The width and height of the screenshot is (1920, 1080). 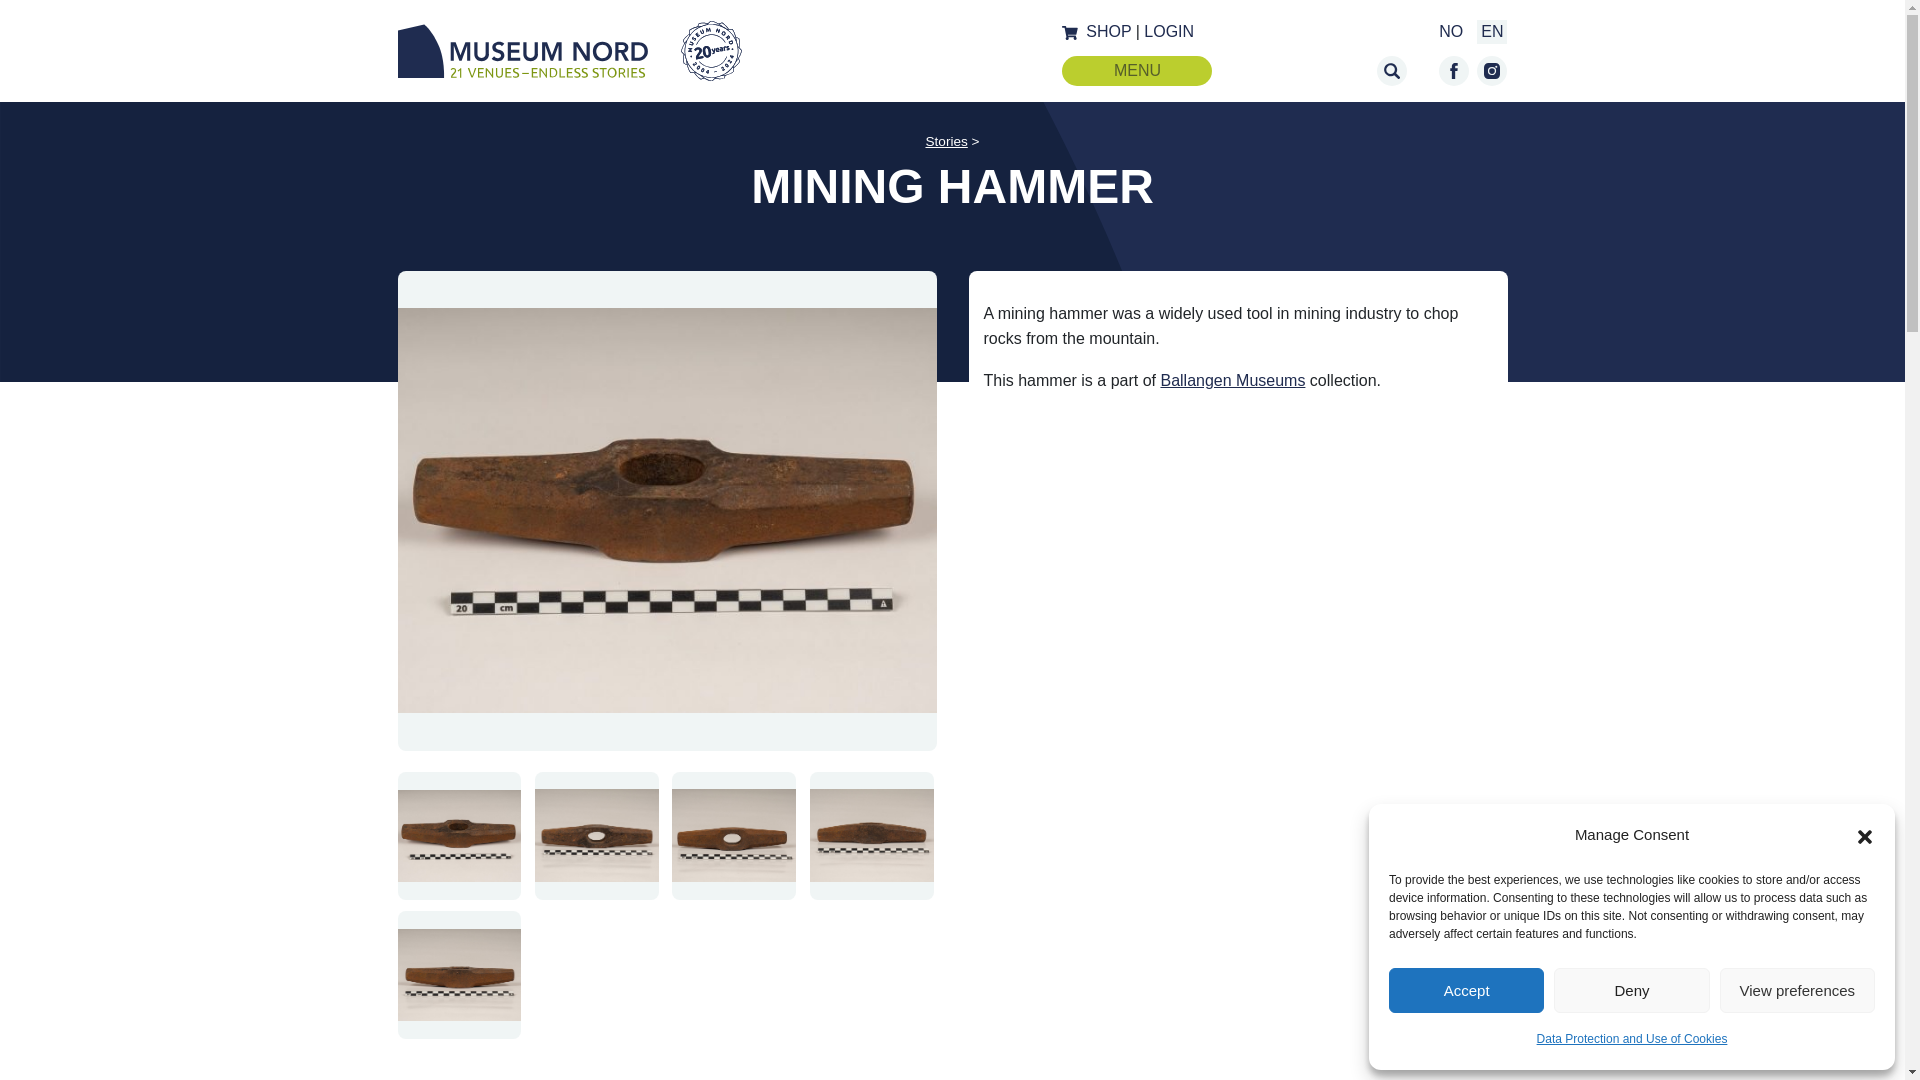 I want to click on Accept, so click(x=1466, y=990).